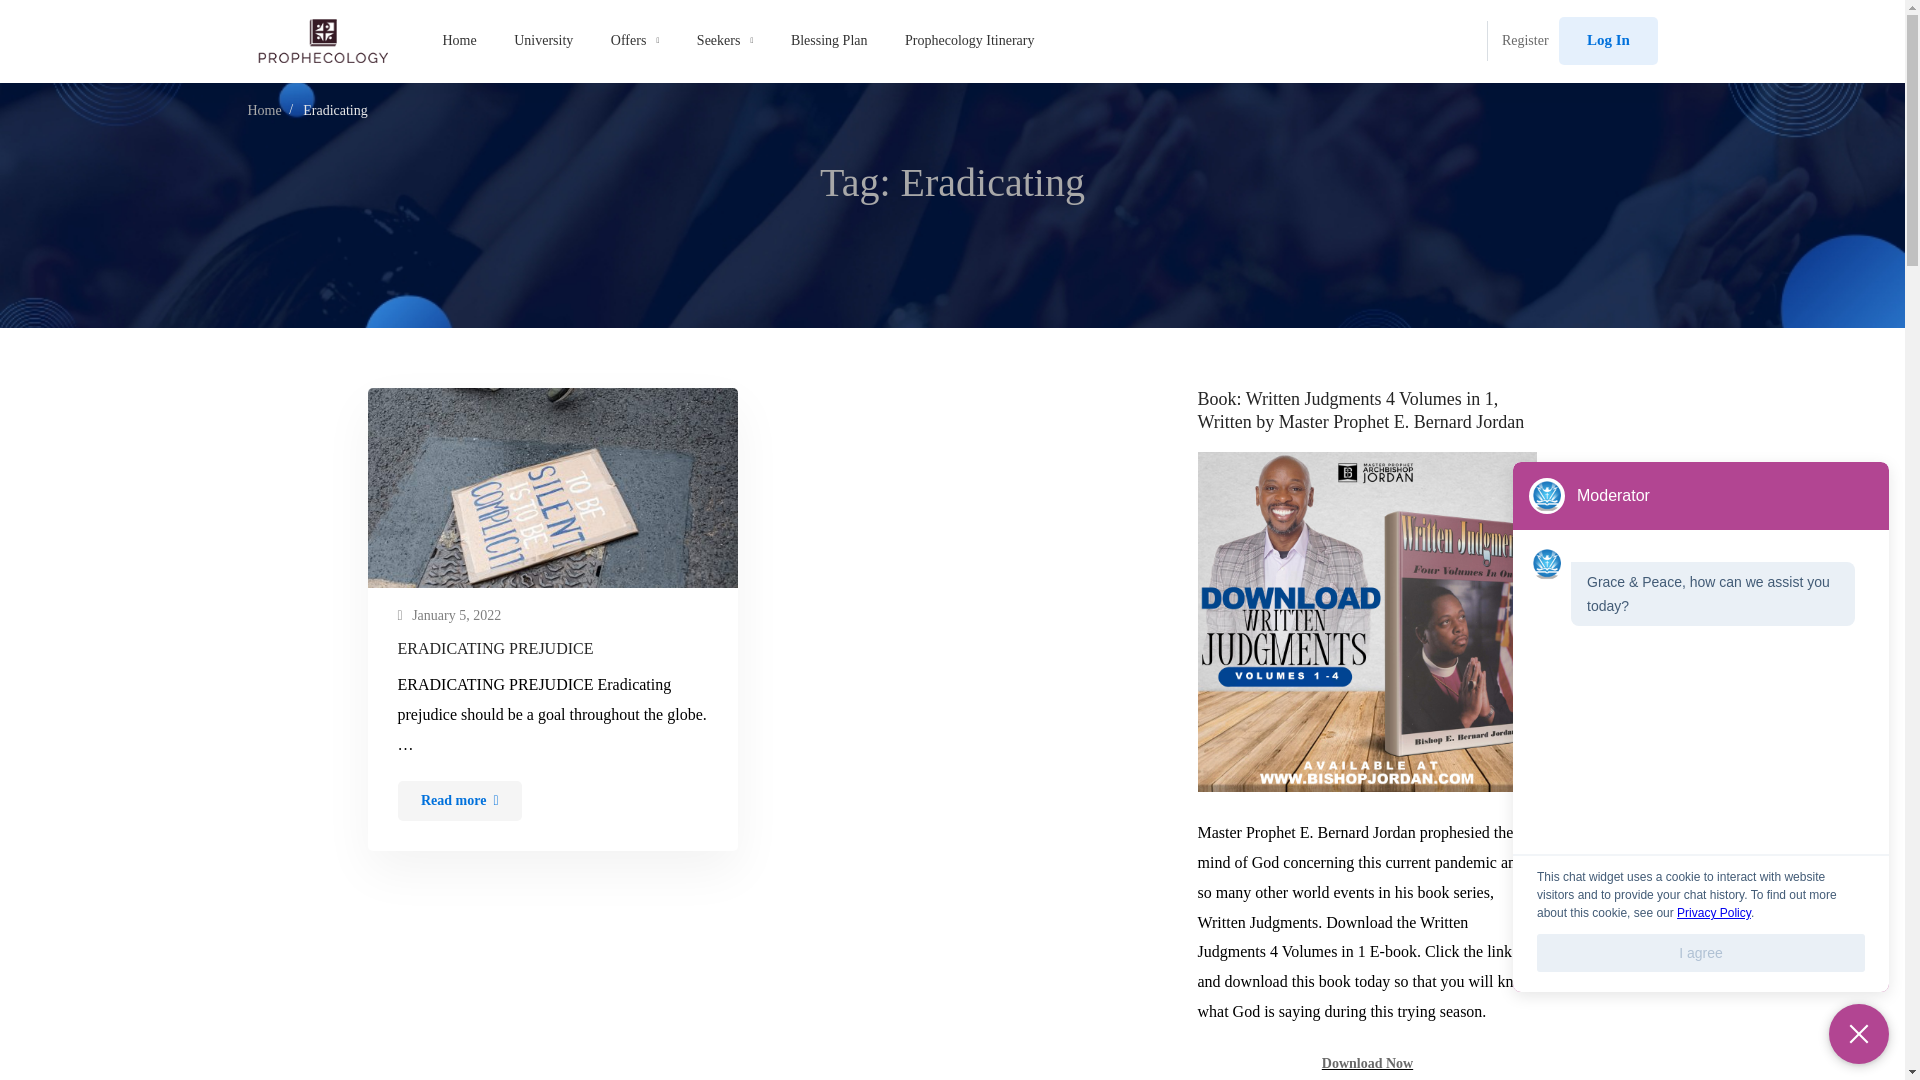 The width and height of the screenshot is (1920, 1080). Describe the element at coordinates (829, 41) in the screenshot. I see `Blessing Plan` at that location.